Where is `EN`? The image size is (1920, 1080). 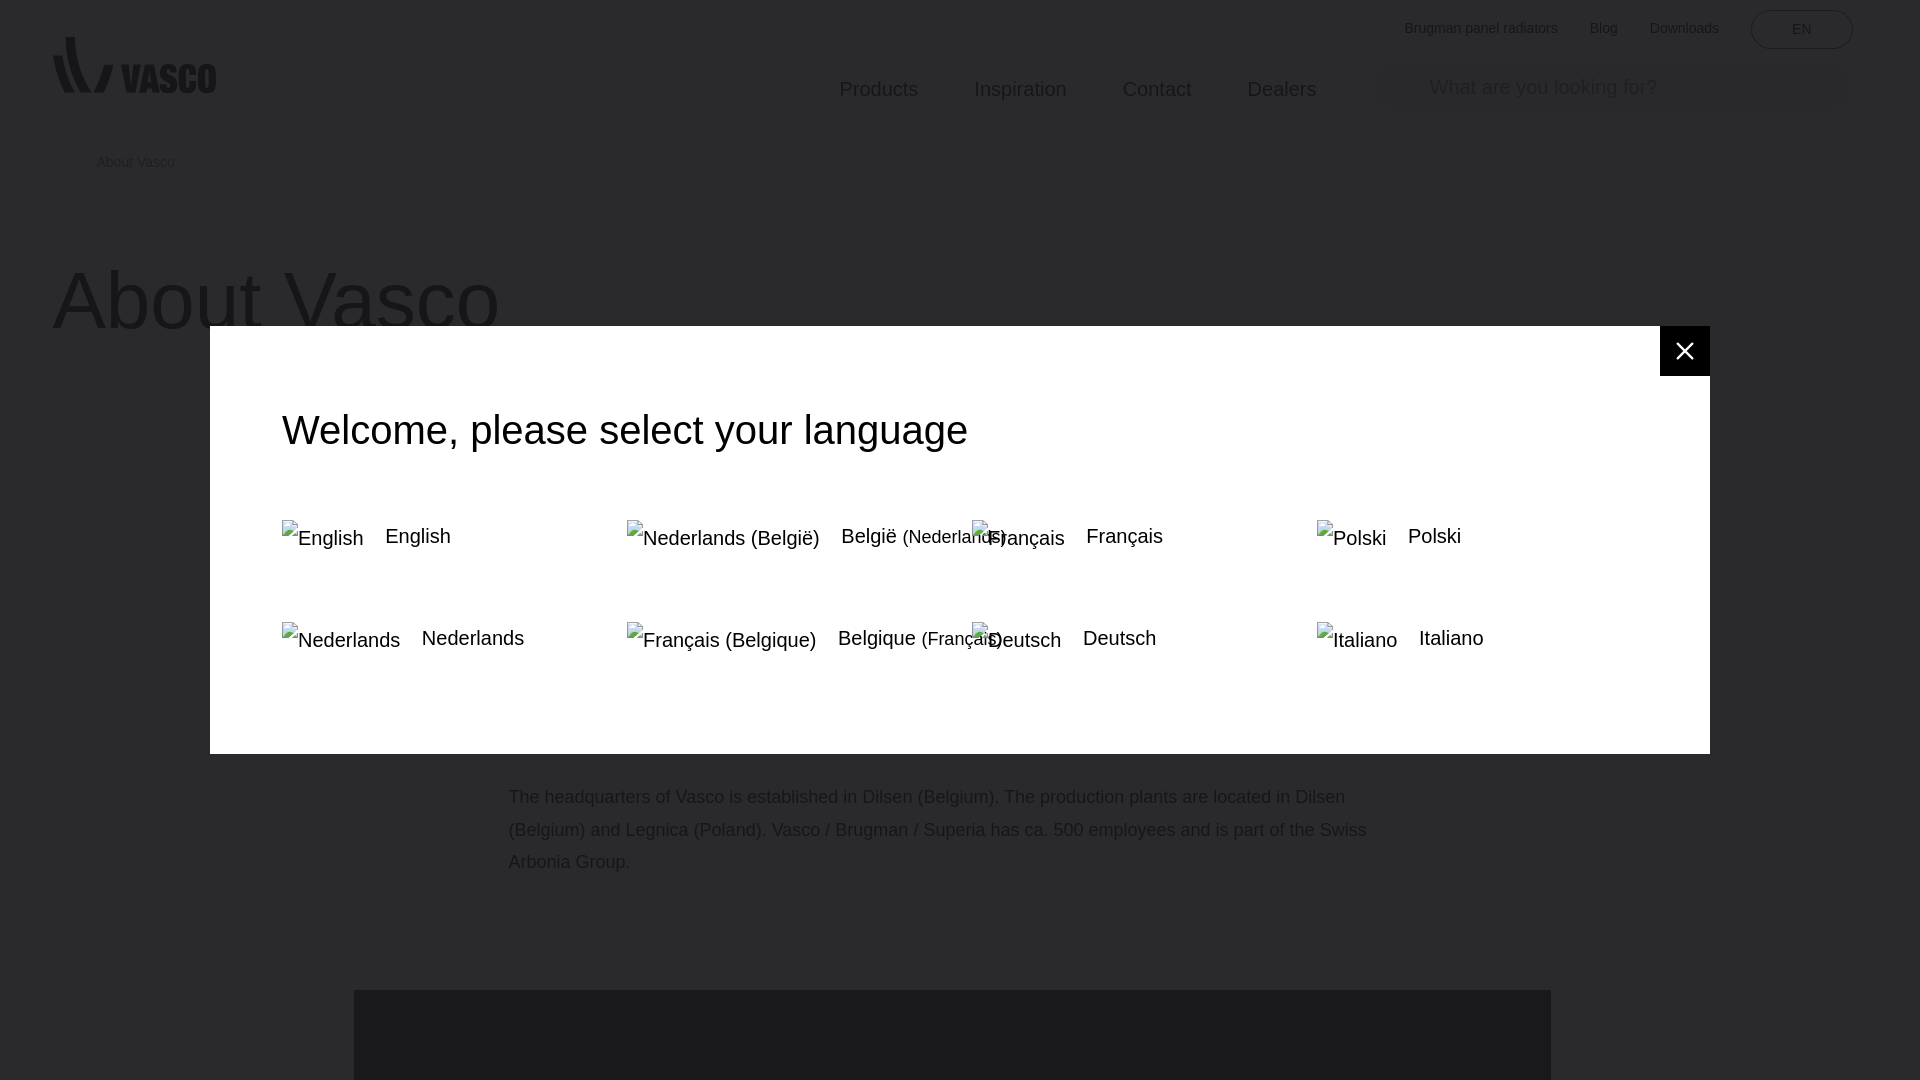
EN is located at coordinates (1802, 28).